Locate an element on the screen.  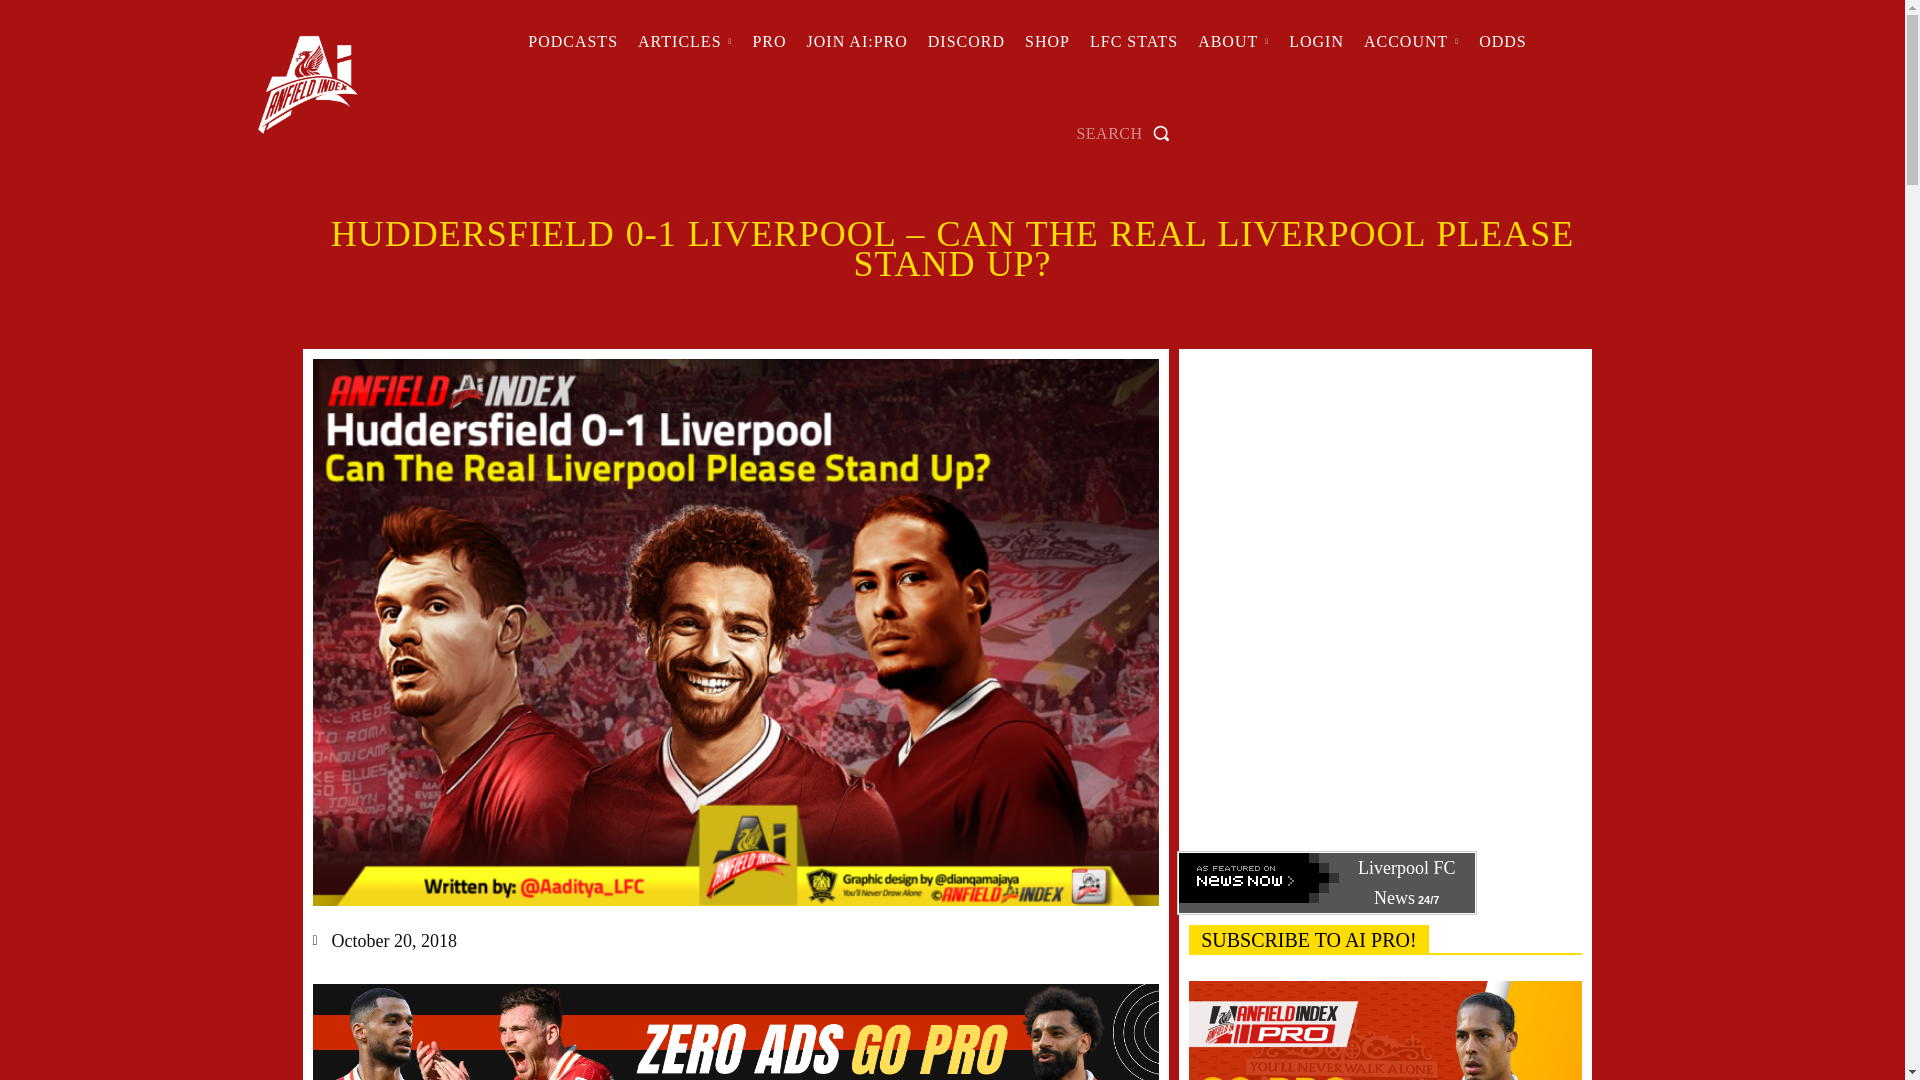
ABOUT is located at coordinates (1233, 42).